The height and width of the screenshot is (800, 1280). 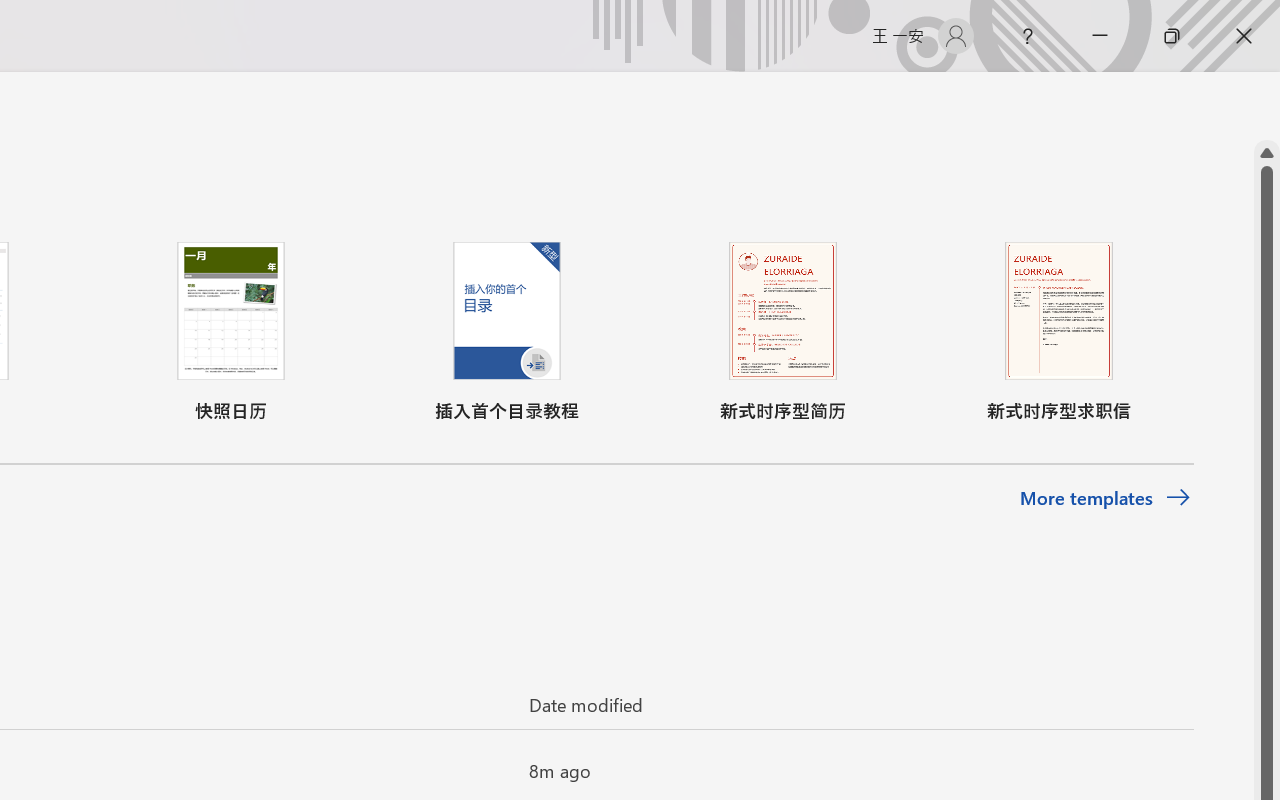 I want to click on Close, so click(x=1244, y=36).